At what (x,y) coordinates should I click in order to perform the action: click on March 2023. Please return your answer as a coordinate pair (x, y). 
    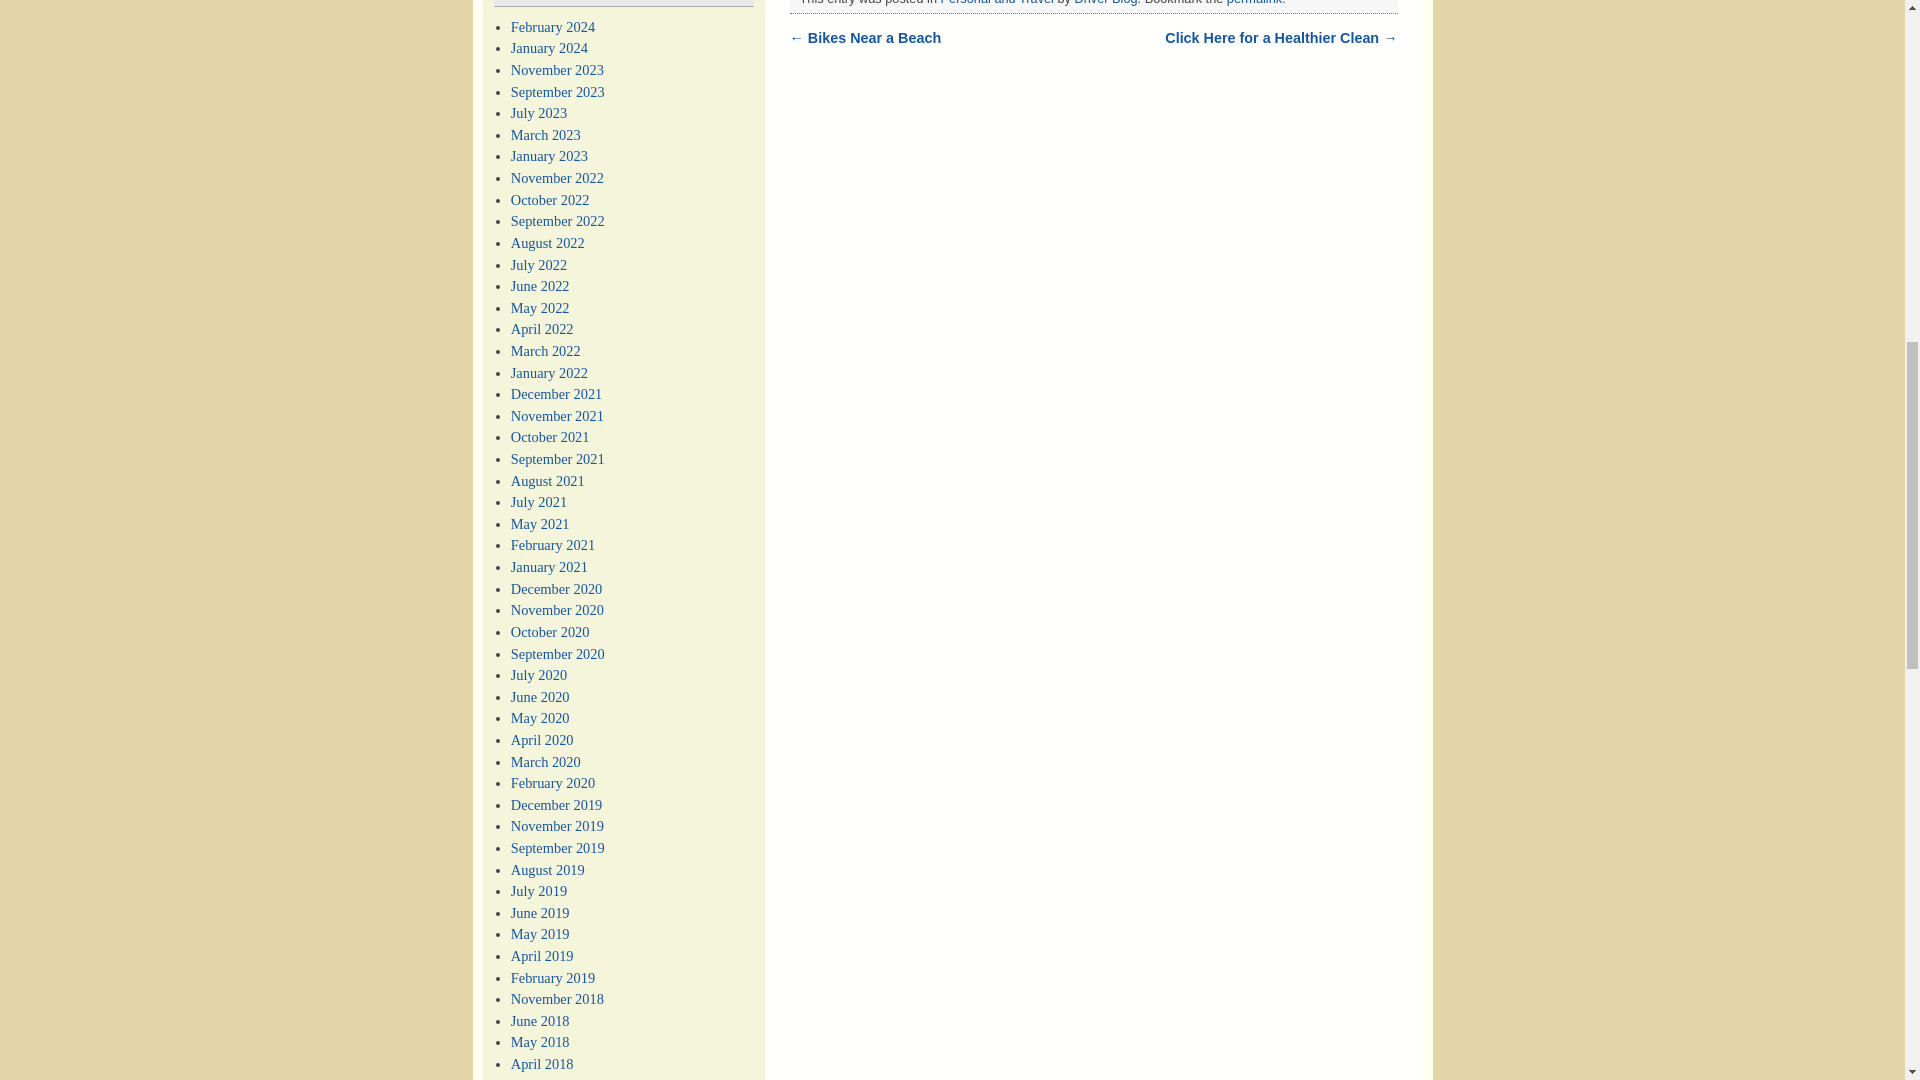
    Looking at the image, I should click on (546, 134).